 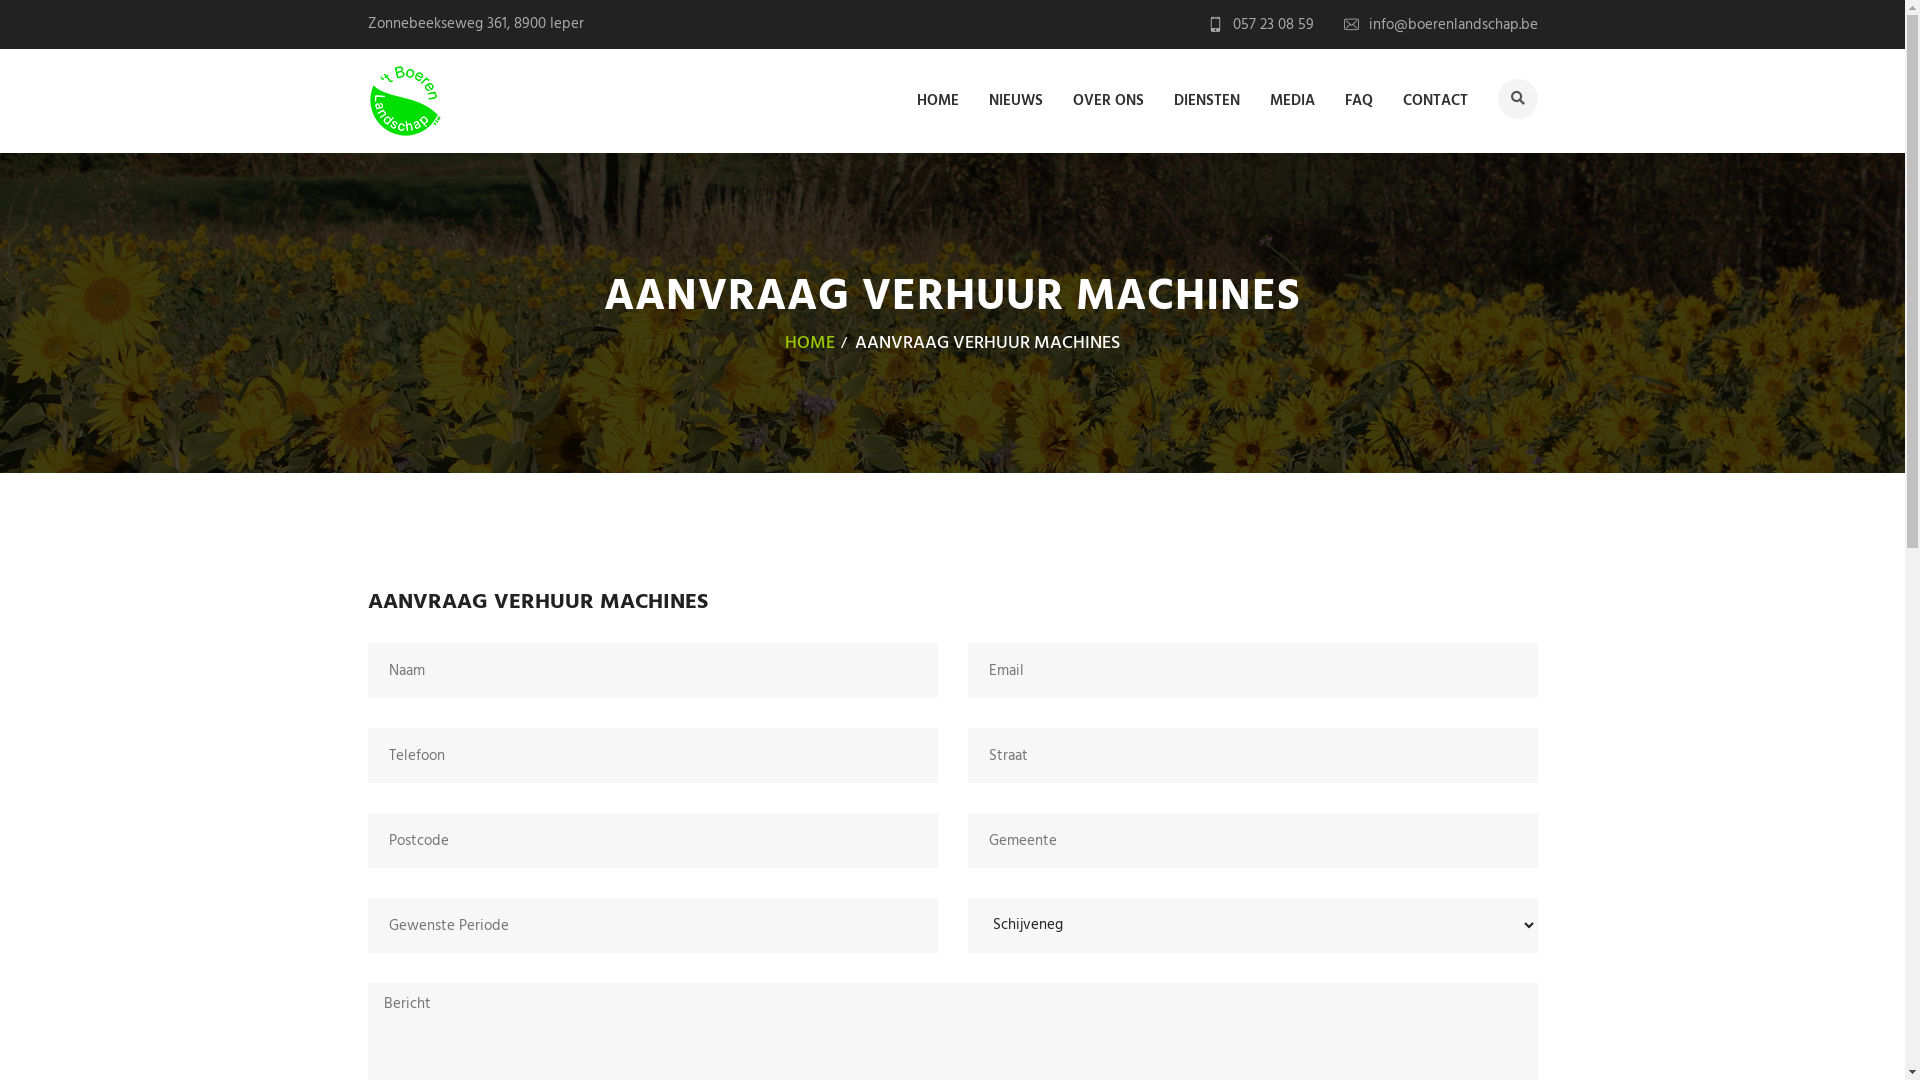 I want to click on HOME, so click(x=937, y=99).